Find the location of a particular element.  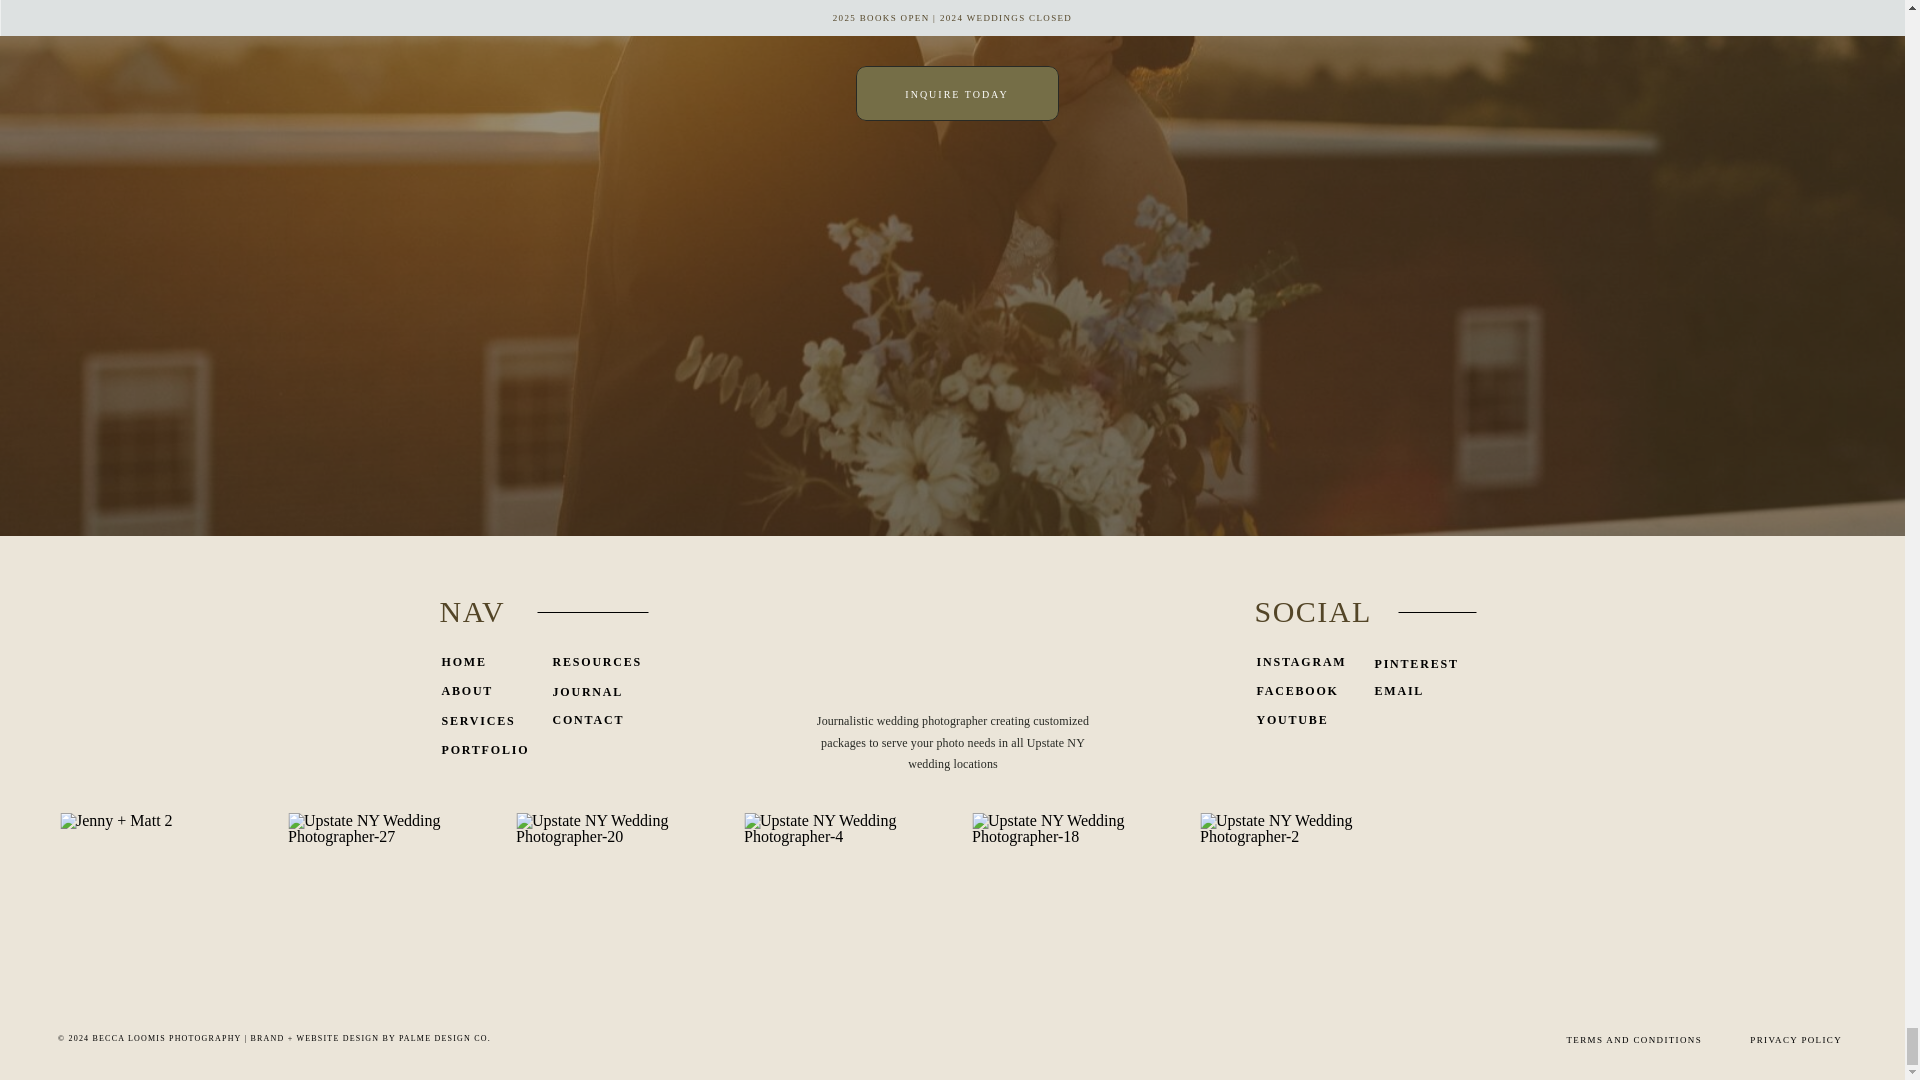

Upstate NY Wedding Photographer-13 is located at coordinates (1519, 904).